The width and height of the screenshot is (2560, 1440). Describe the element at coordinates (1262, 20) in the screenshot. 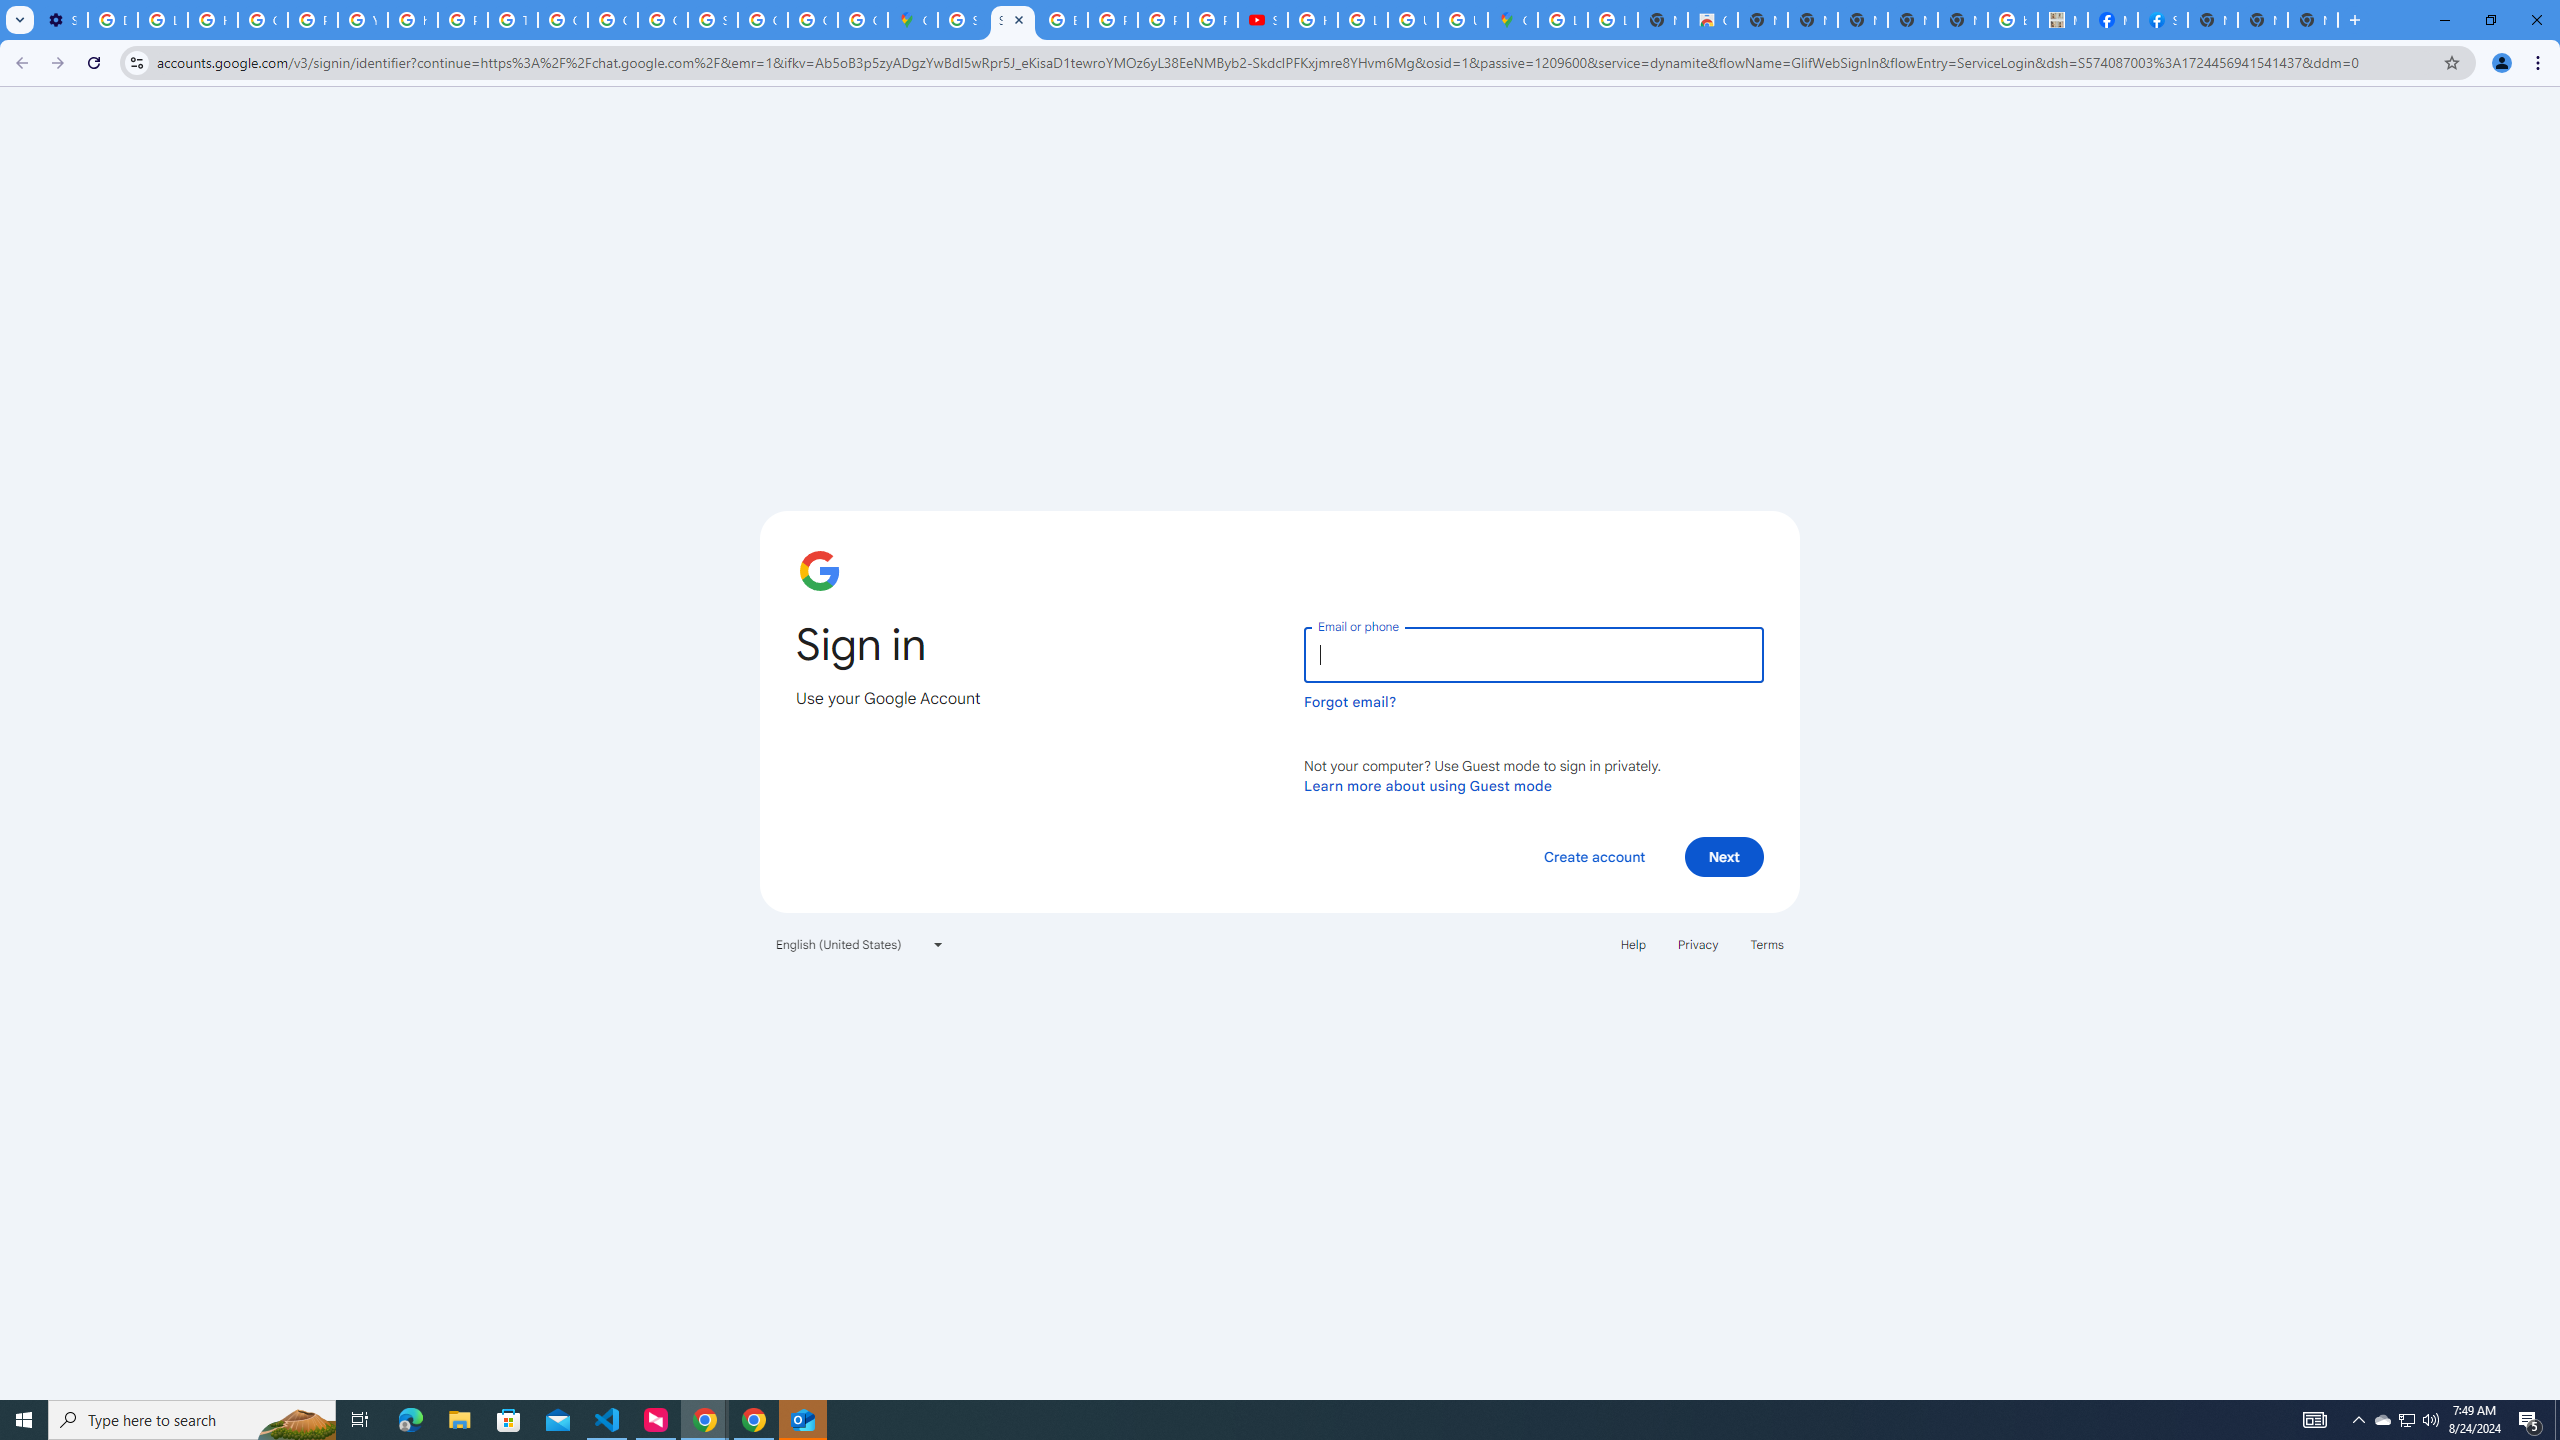

I see `Subscriptions - YouTube` at that location.